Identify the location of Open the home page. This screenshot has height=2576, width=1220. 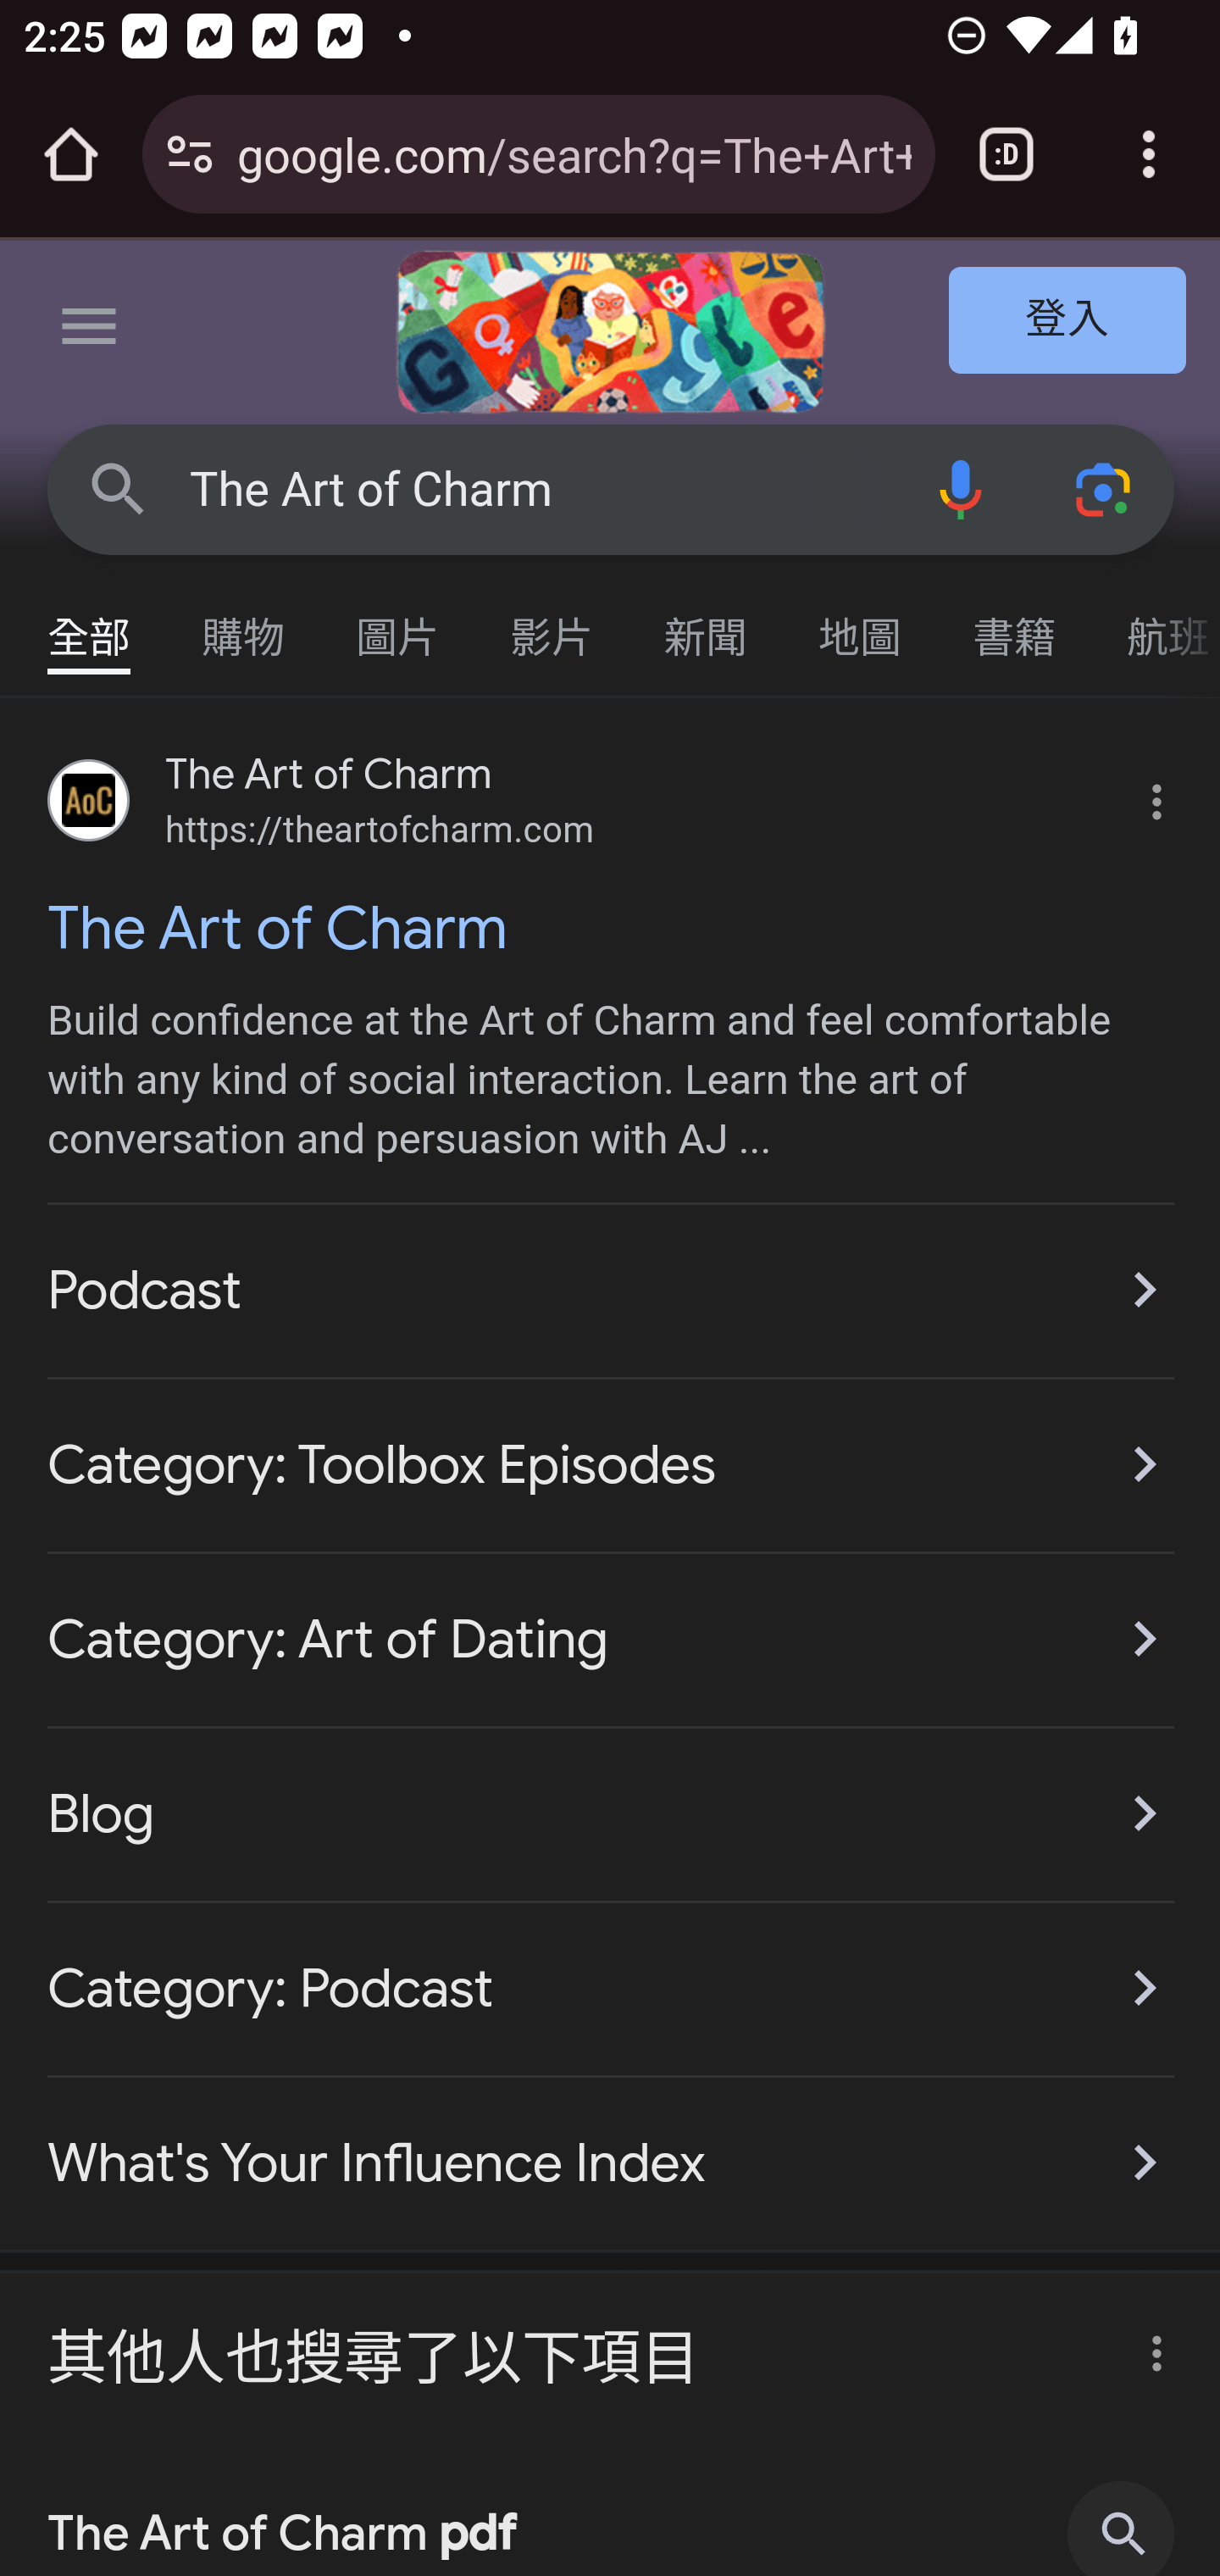
(71, 154).